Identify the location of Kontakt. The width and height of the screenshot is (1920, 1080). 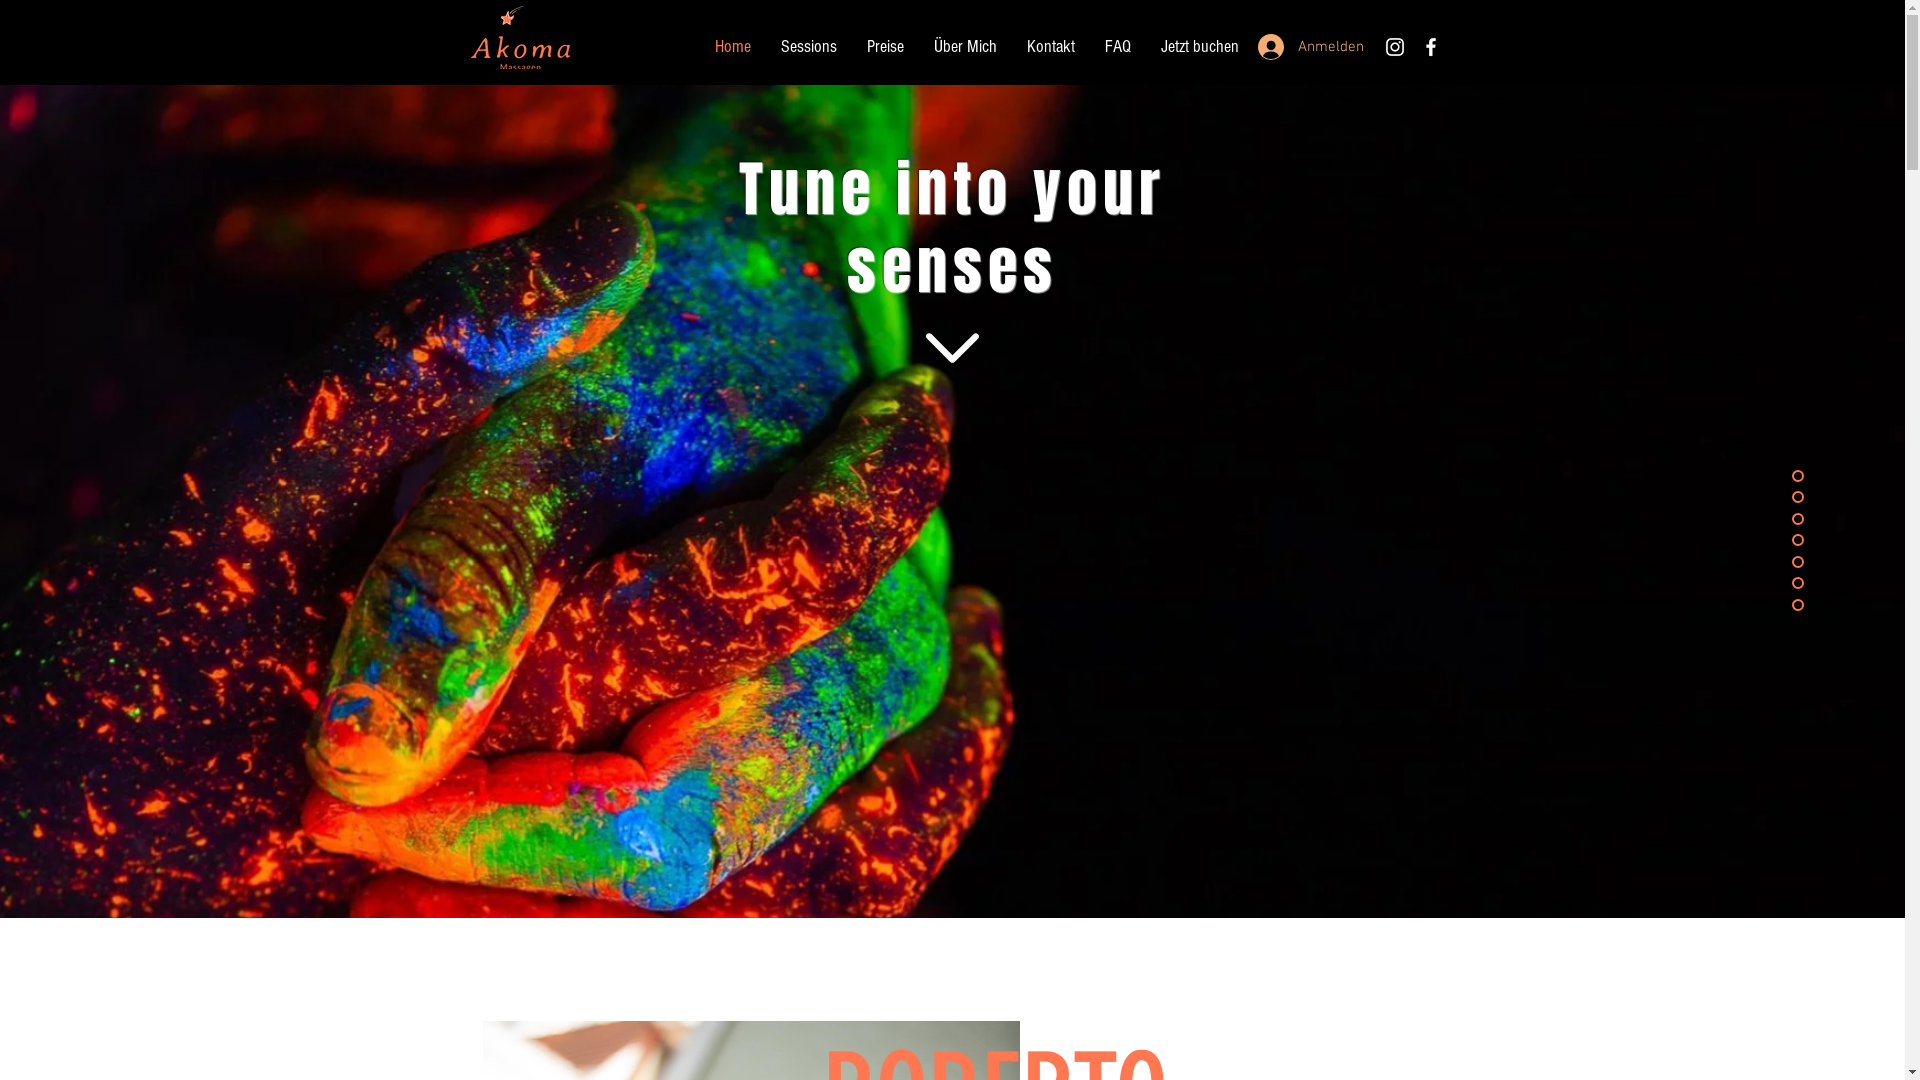
(1051, 47).